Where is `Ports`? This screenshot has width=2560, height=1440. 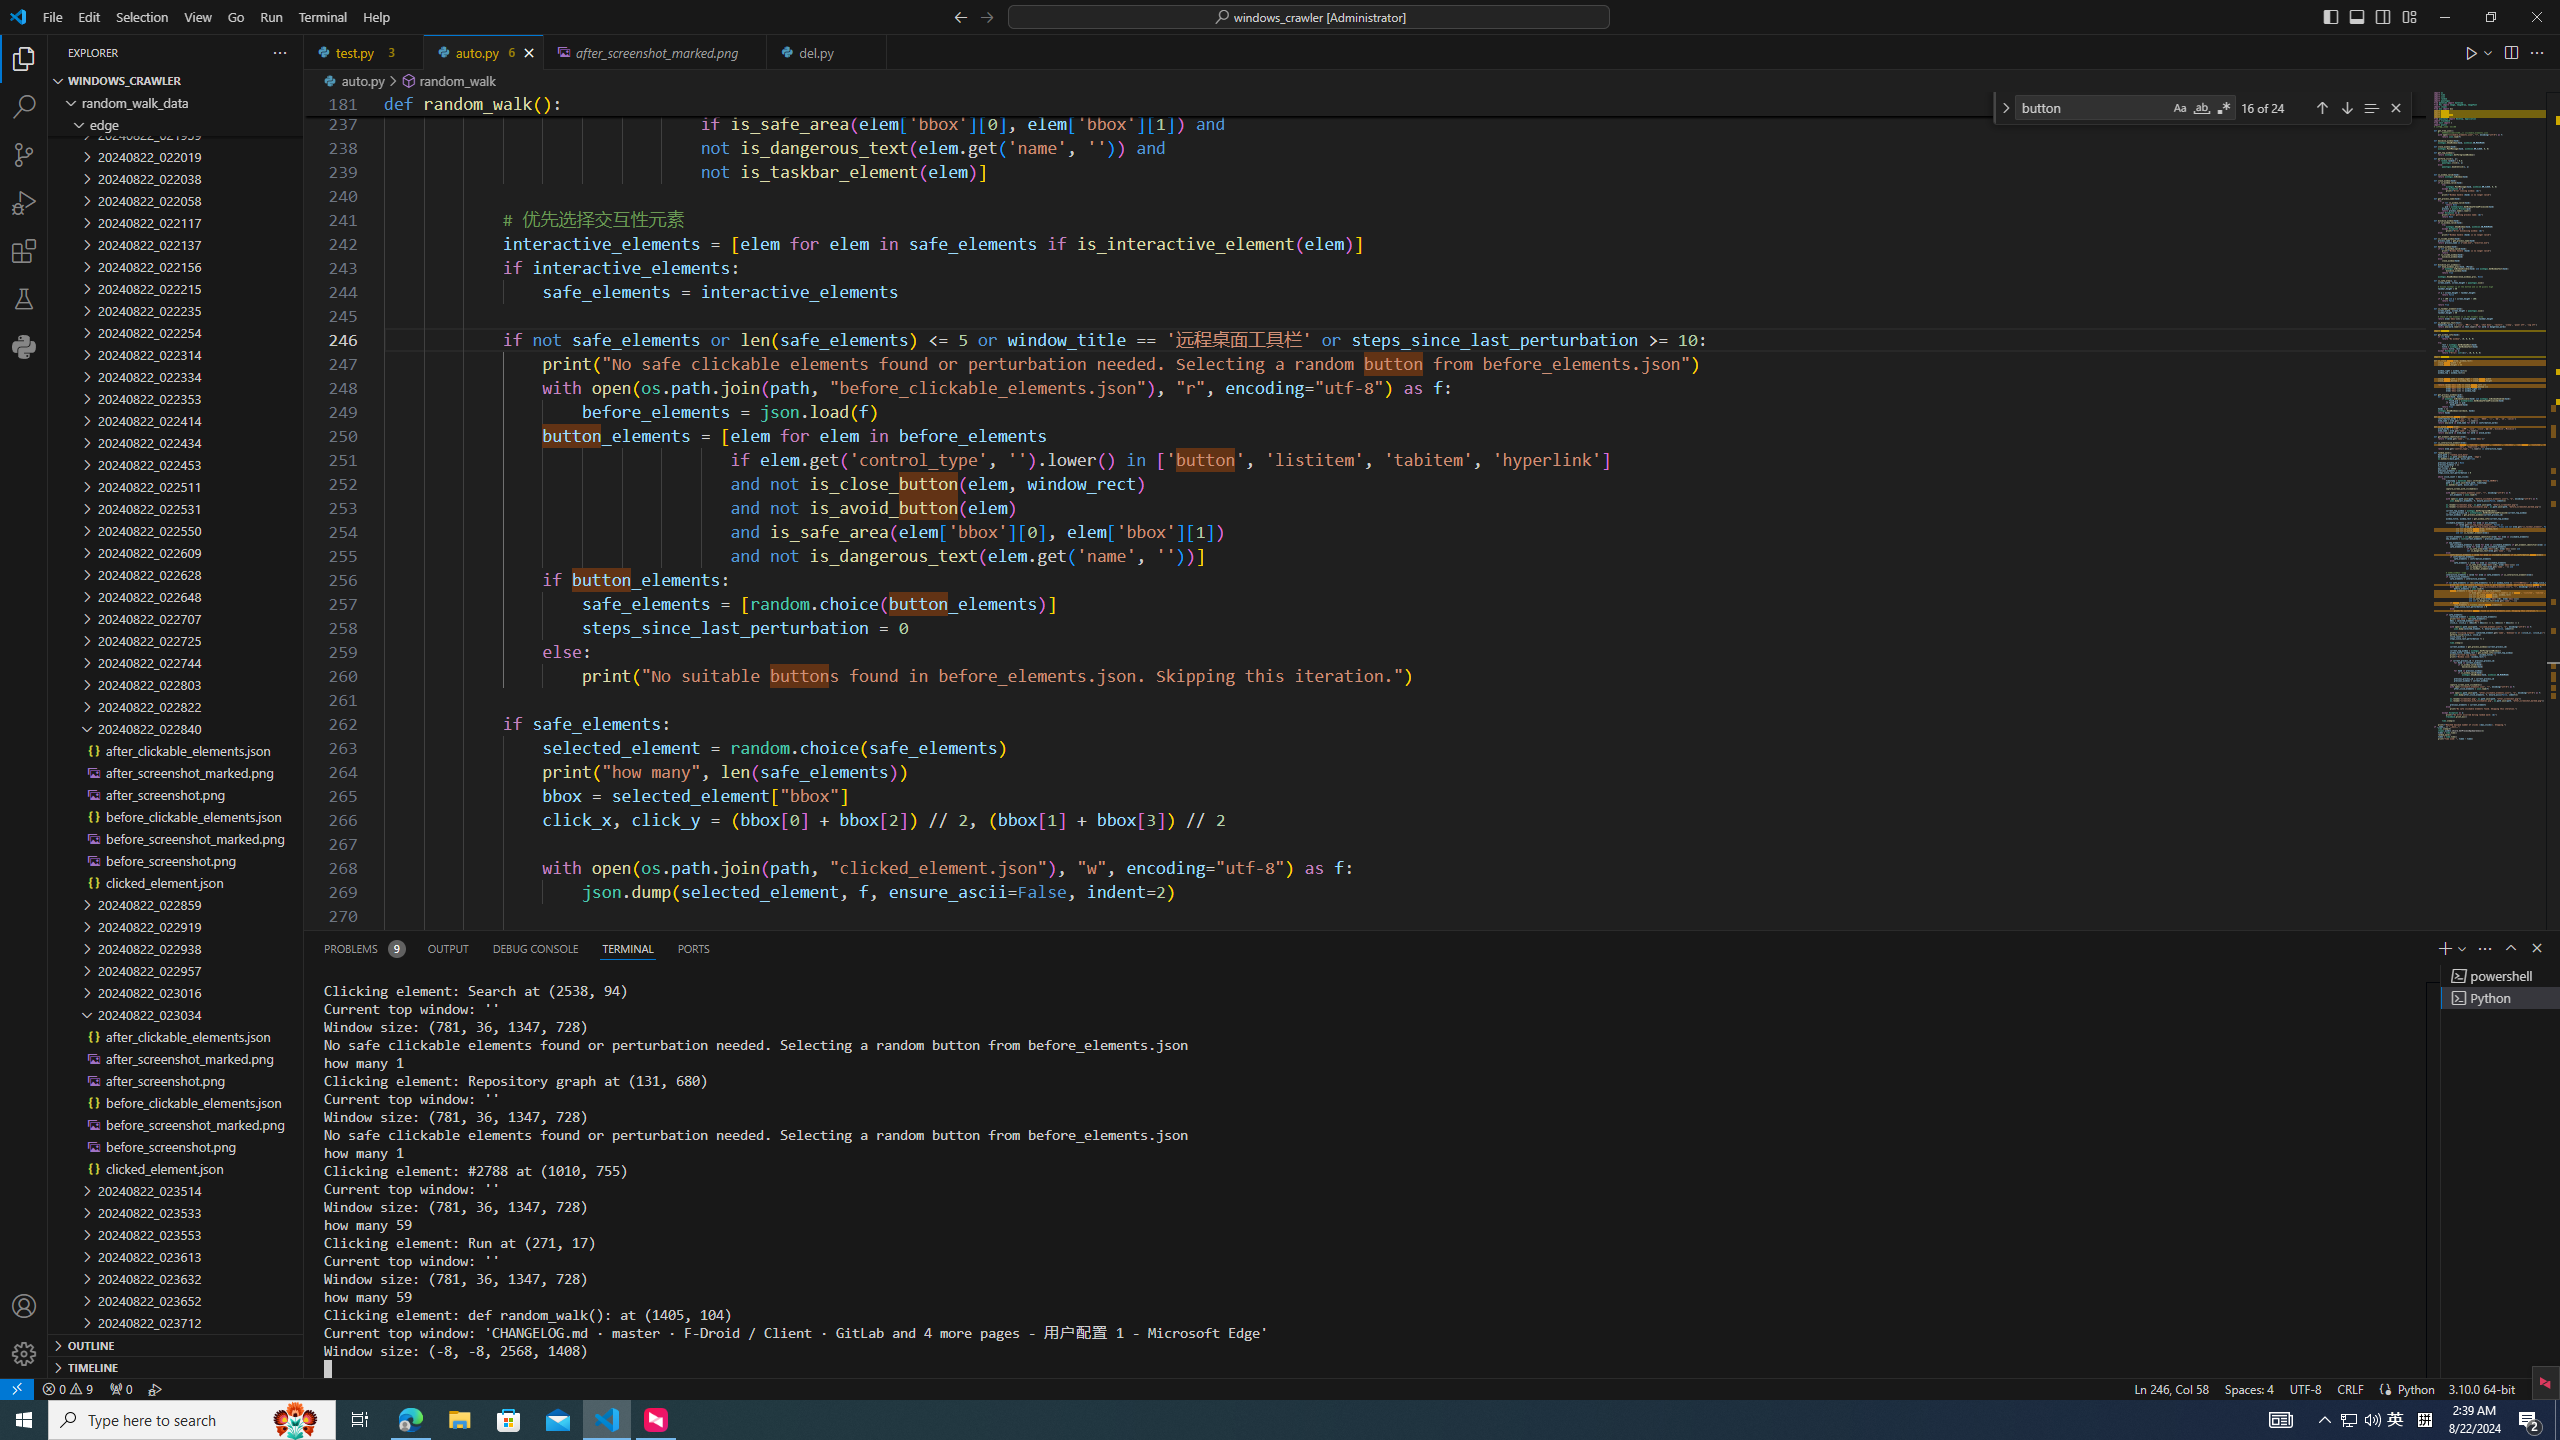
Ports is located at coordinates (693, 948).